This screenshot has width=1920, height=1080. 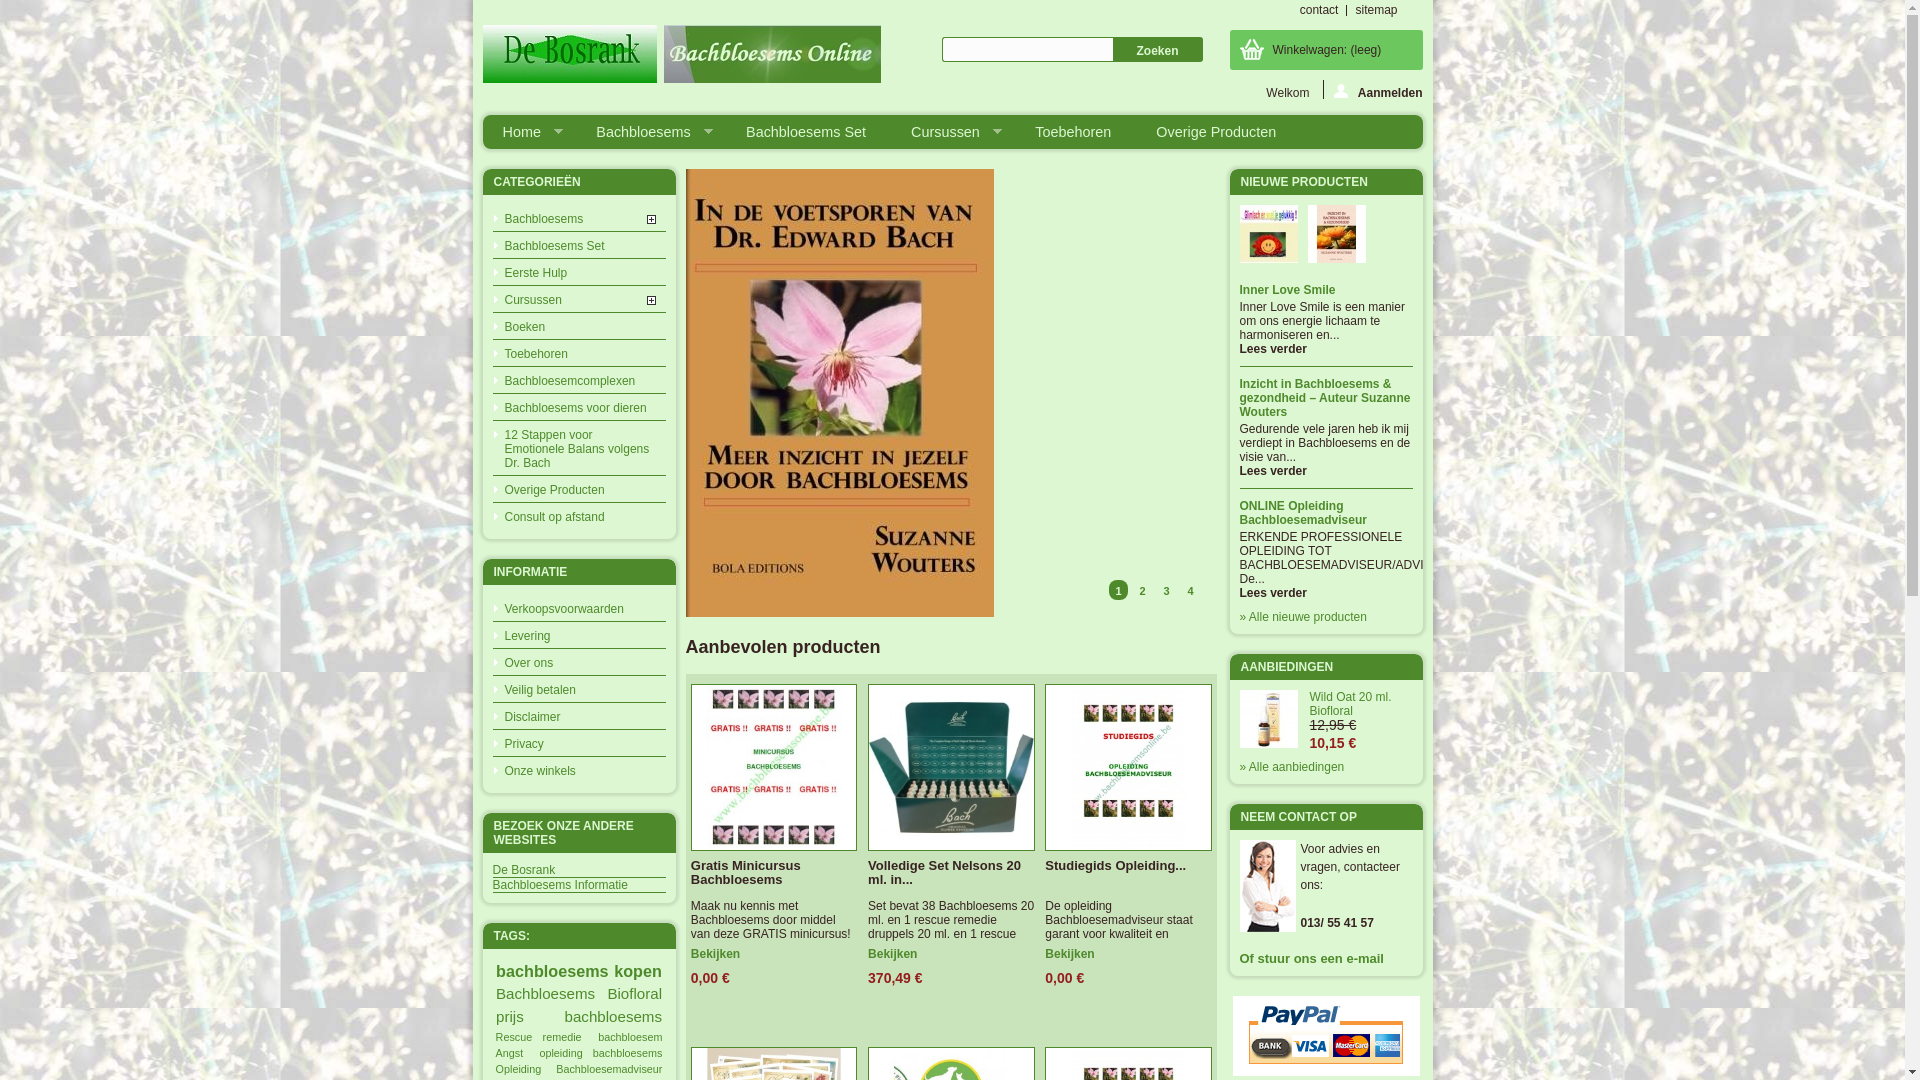 What do you see at coordinates (578, 716) in the screenshot?
I see `Disclaimer` at bounding box center [578, 716].